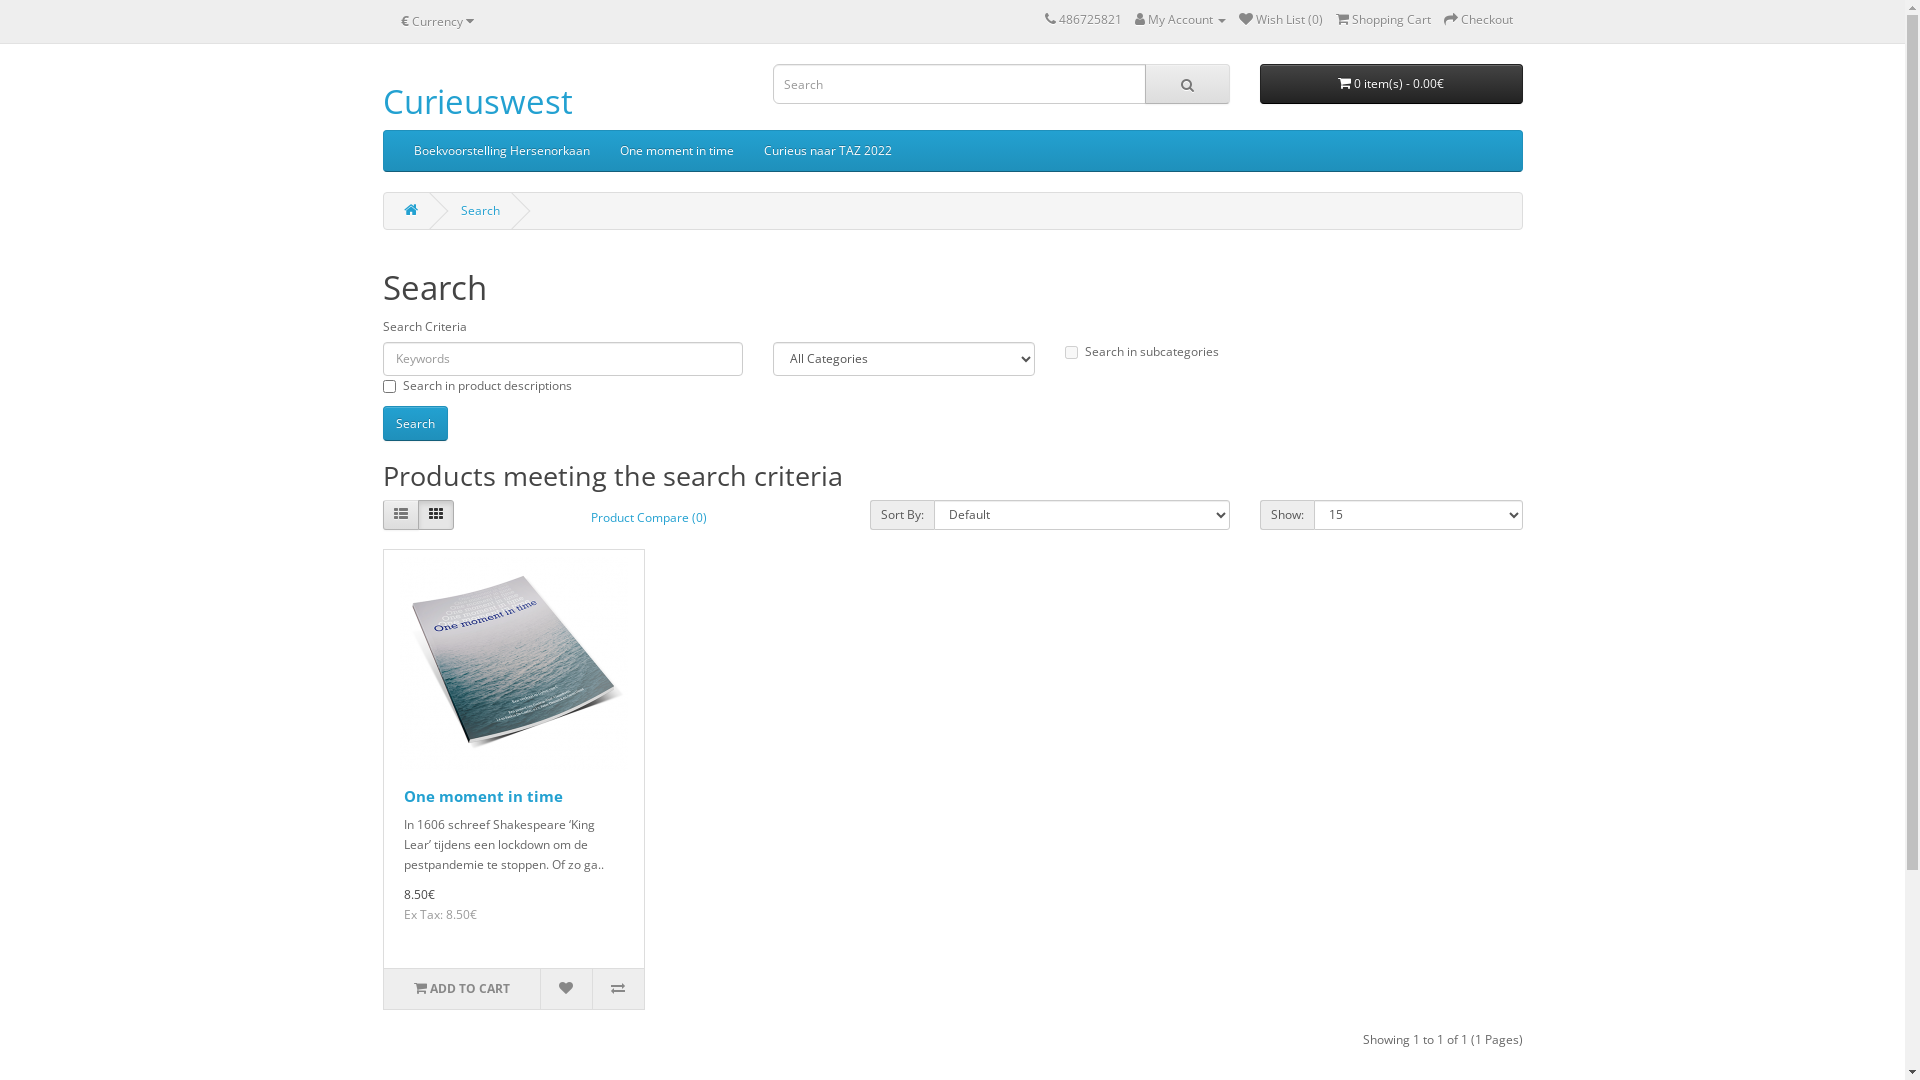  I want to click on Shopping Cart, so click(1384, 20).